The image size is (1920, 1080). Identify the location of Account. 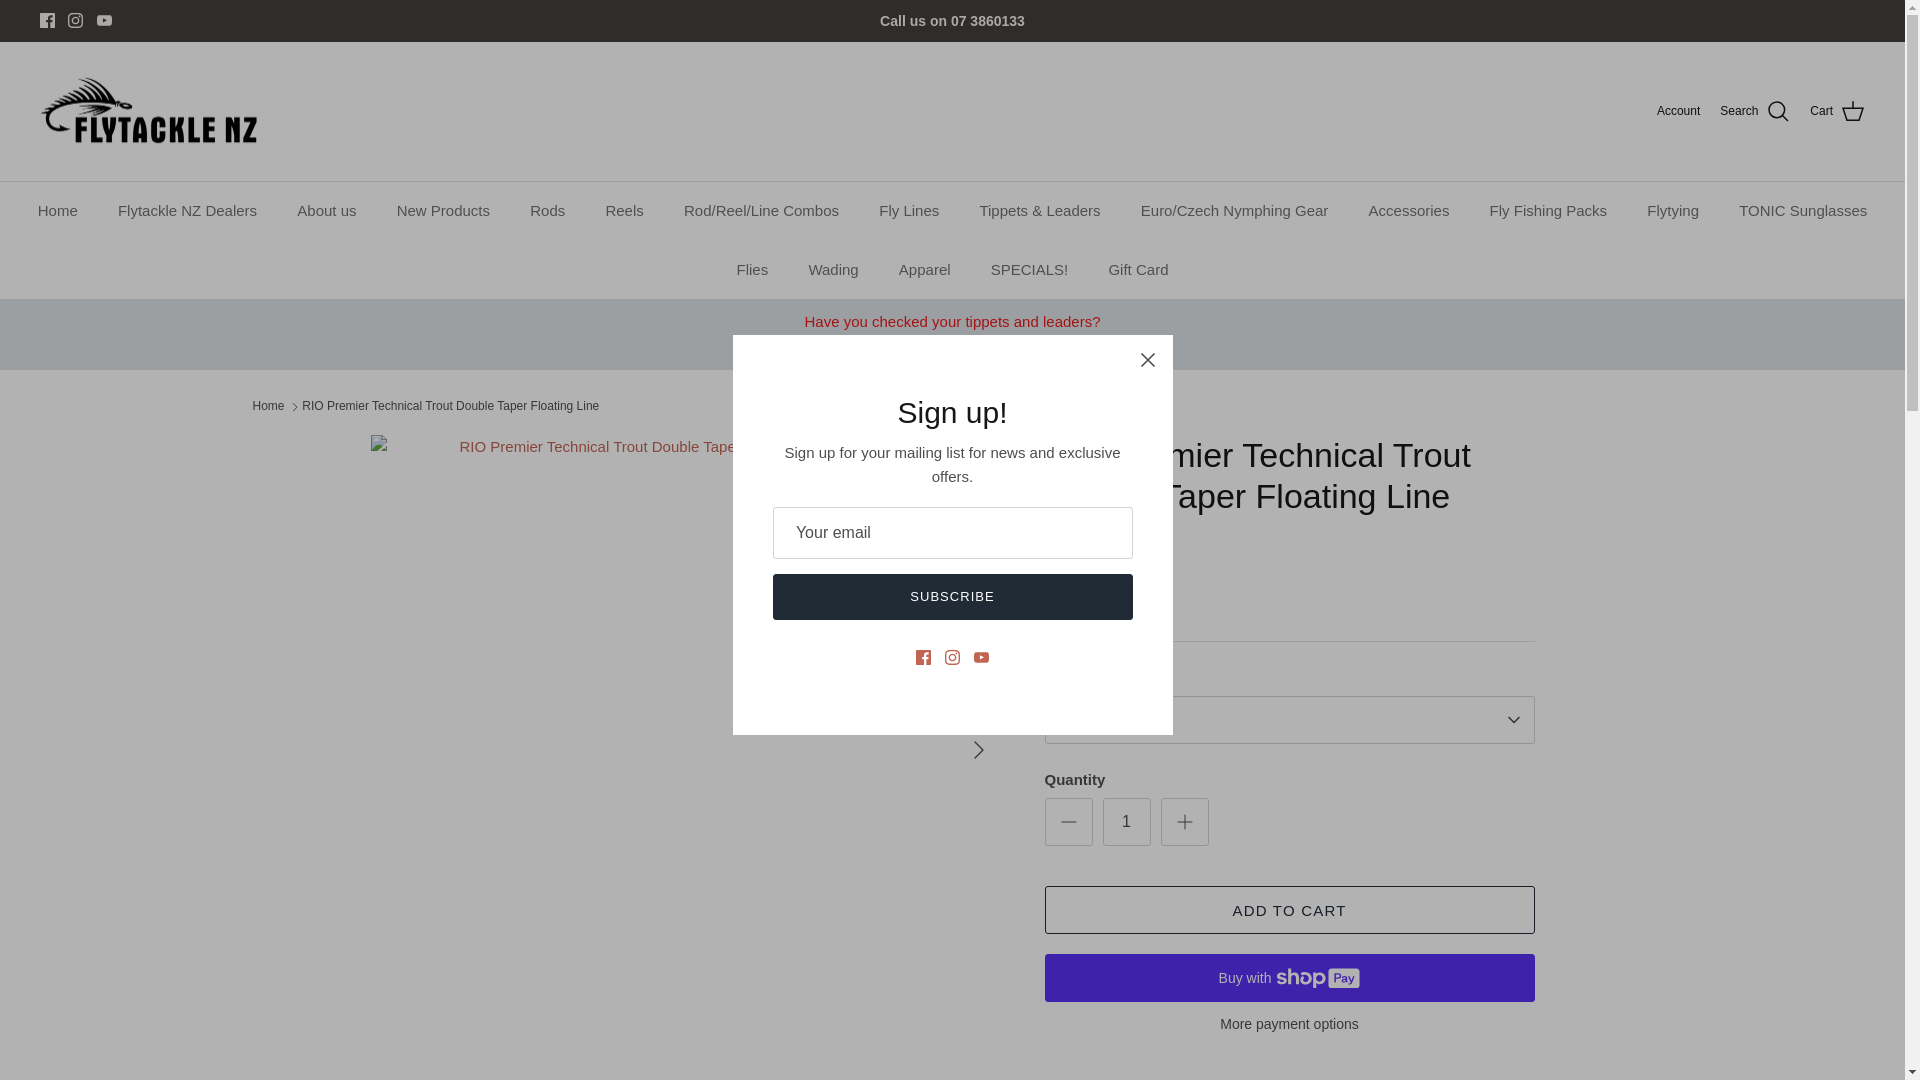
(1678, 110).